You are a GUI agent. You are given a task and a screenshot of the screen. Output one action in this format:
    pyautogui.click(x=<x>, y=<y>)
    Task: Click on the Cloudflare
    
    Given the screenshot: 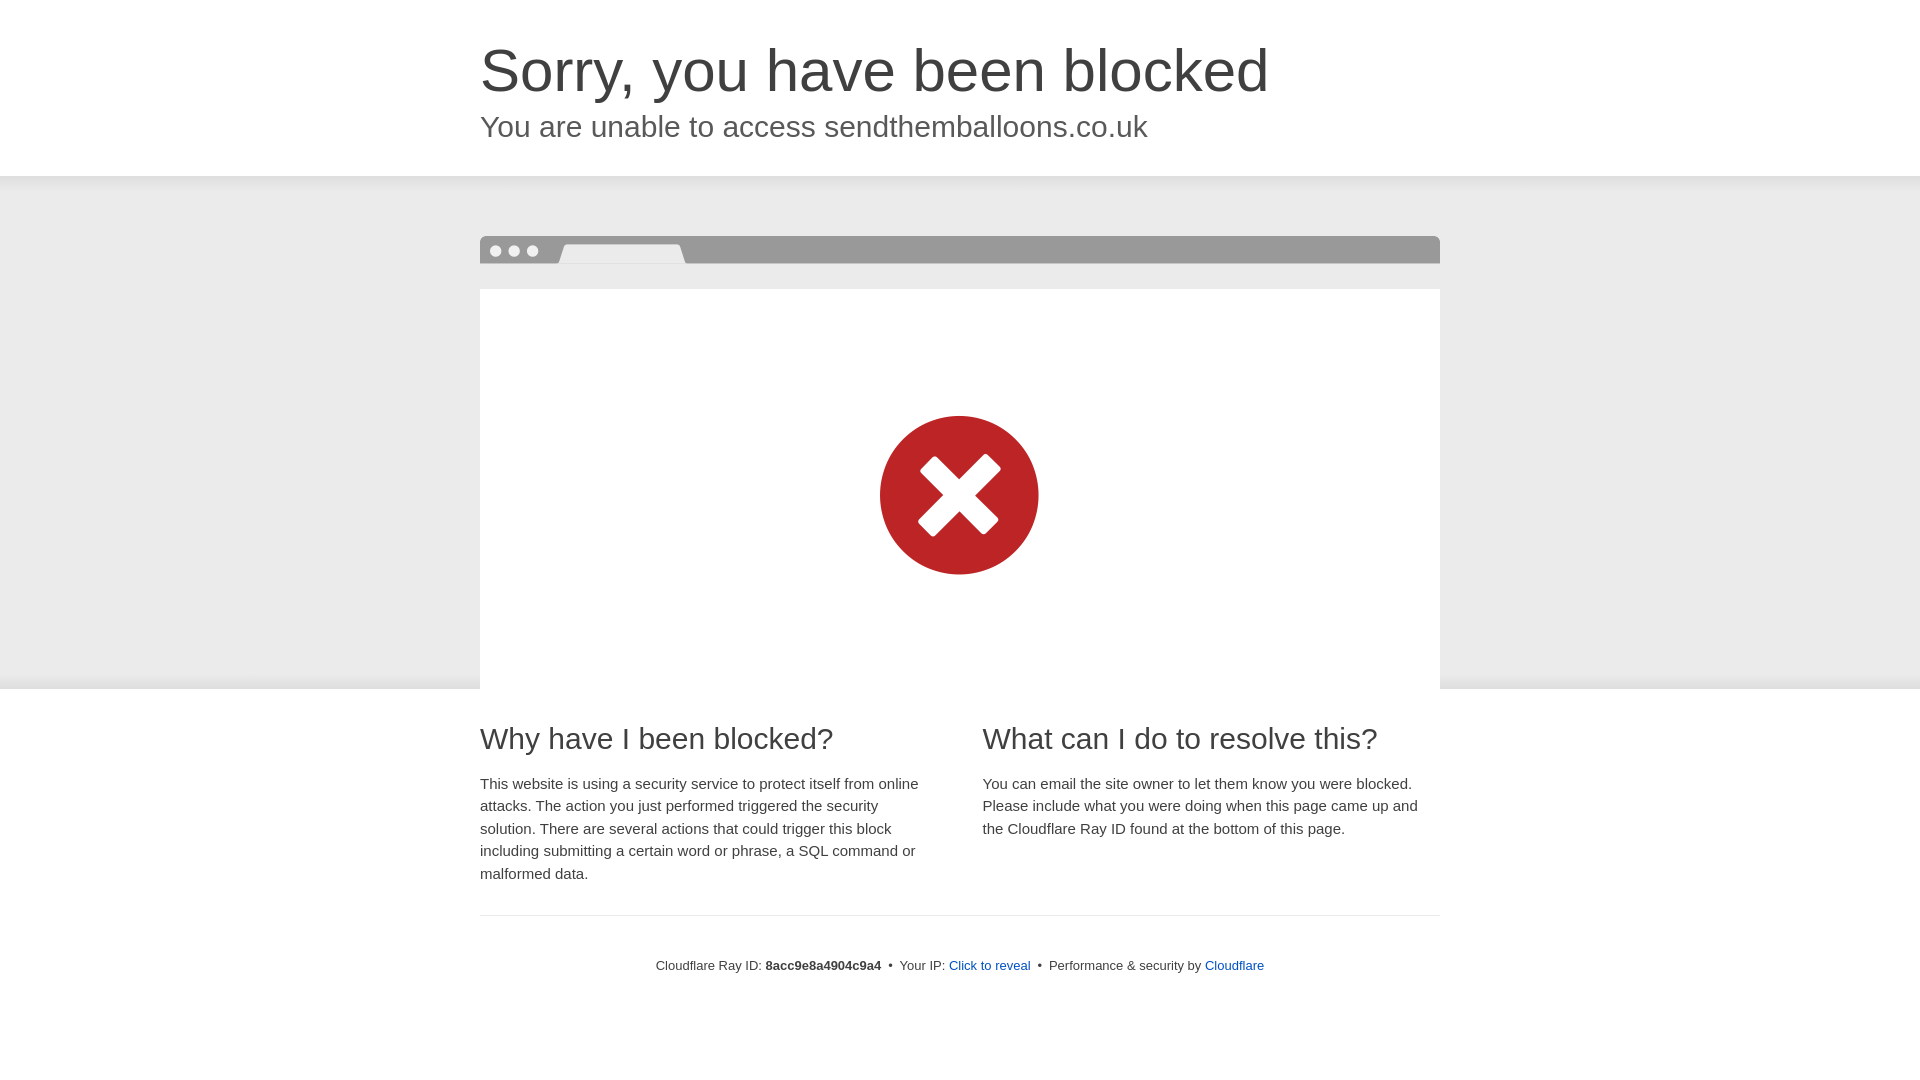 What is the action you would take?
    pyautogui.click(x=1234, y=965)
    